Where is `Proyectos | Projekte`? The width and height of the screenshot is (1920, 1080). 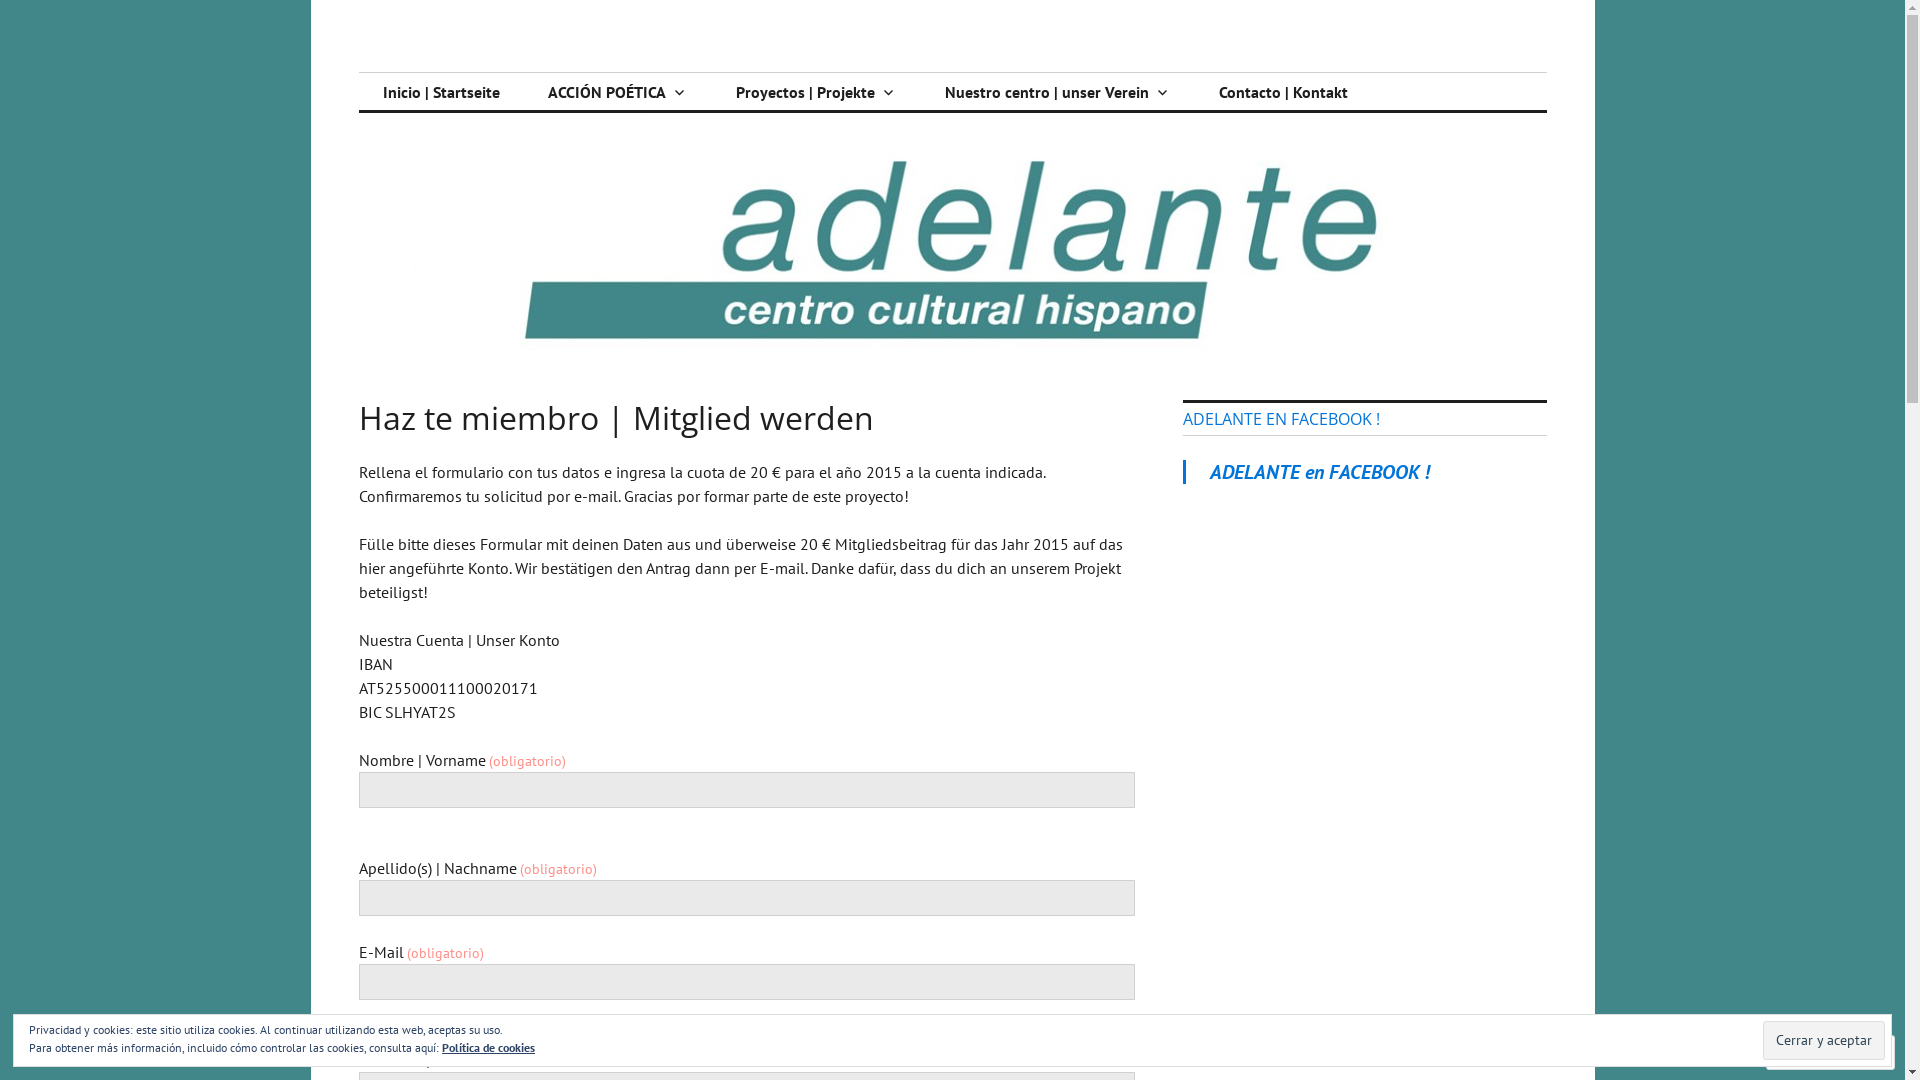 Proyectos | Projekte is located at coordinates (816, 92).